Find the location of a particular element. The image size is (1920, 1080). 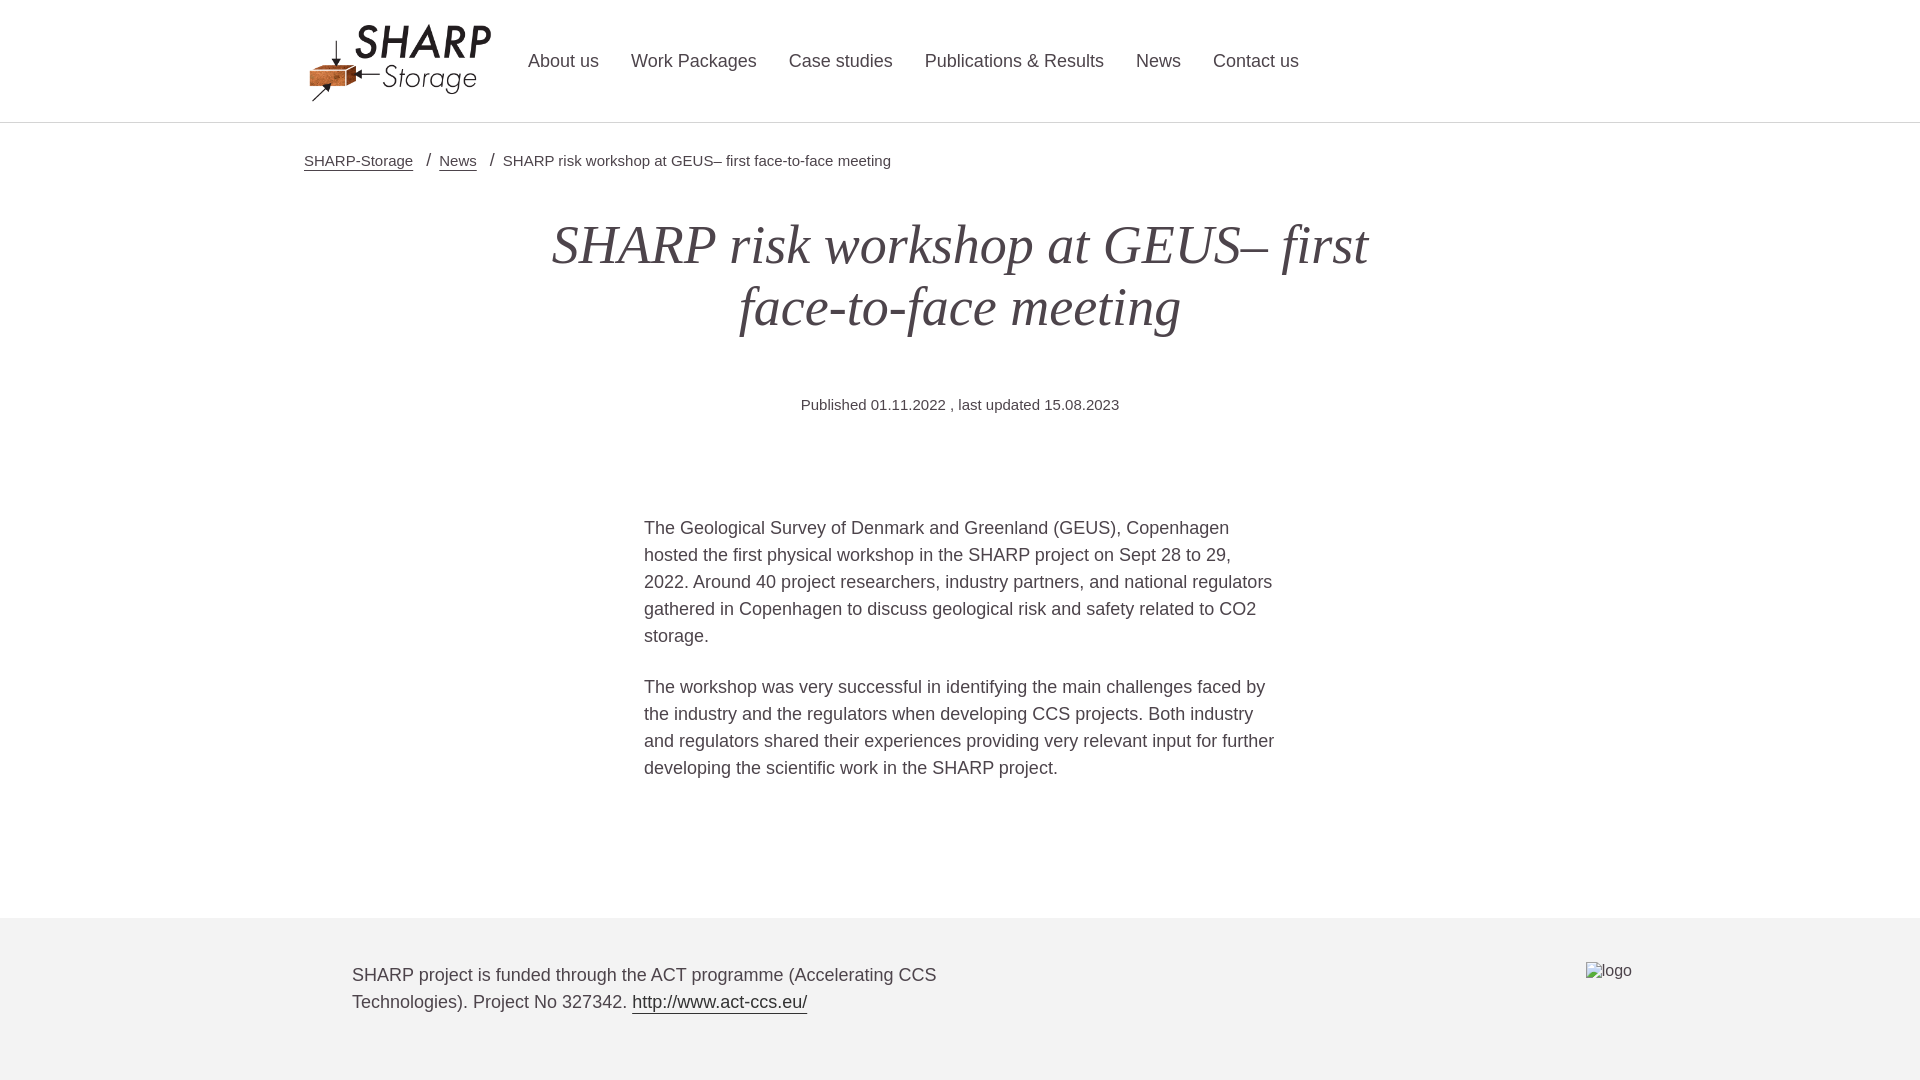

About us is located at coordinates (564, 60).